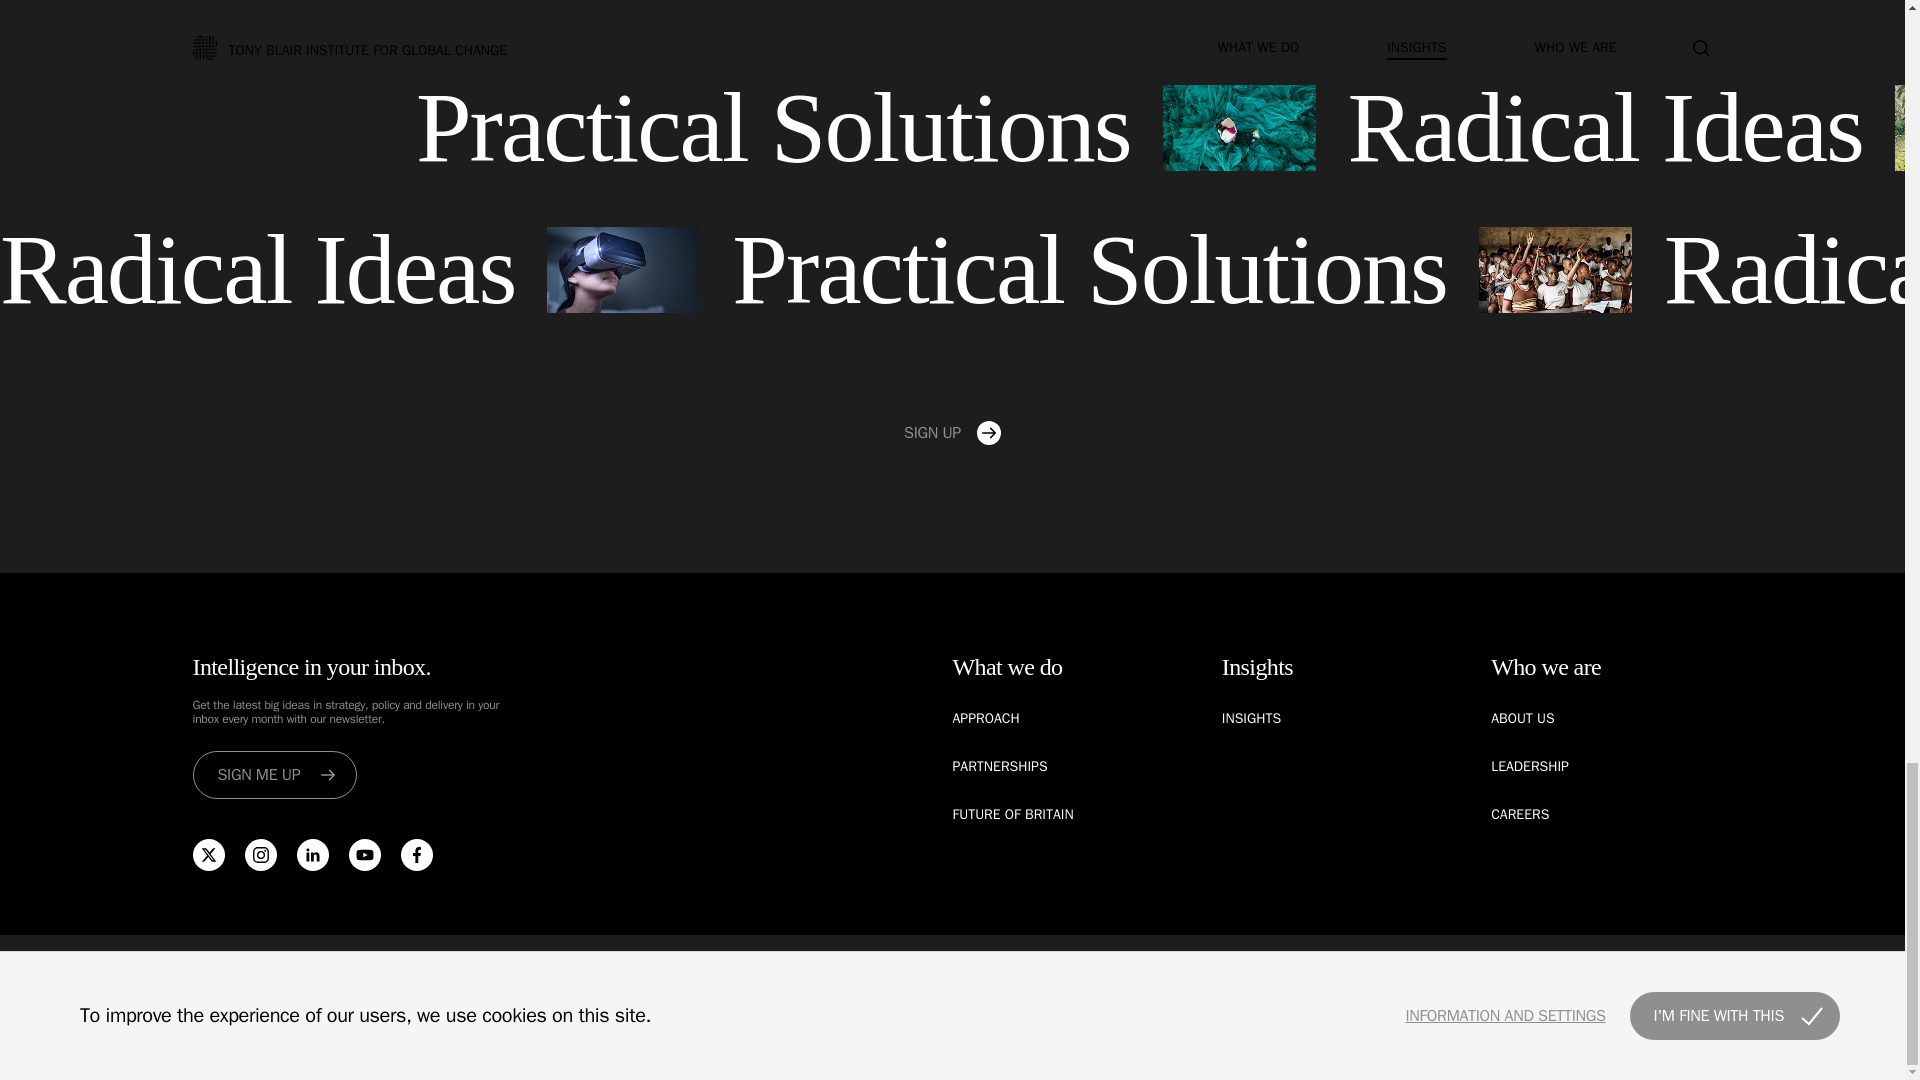 The height and width of the screenshot is (1080, 1920). Describe the element at coordinates (975, 981) in the screenshot. I see `COOKIES` at that location.